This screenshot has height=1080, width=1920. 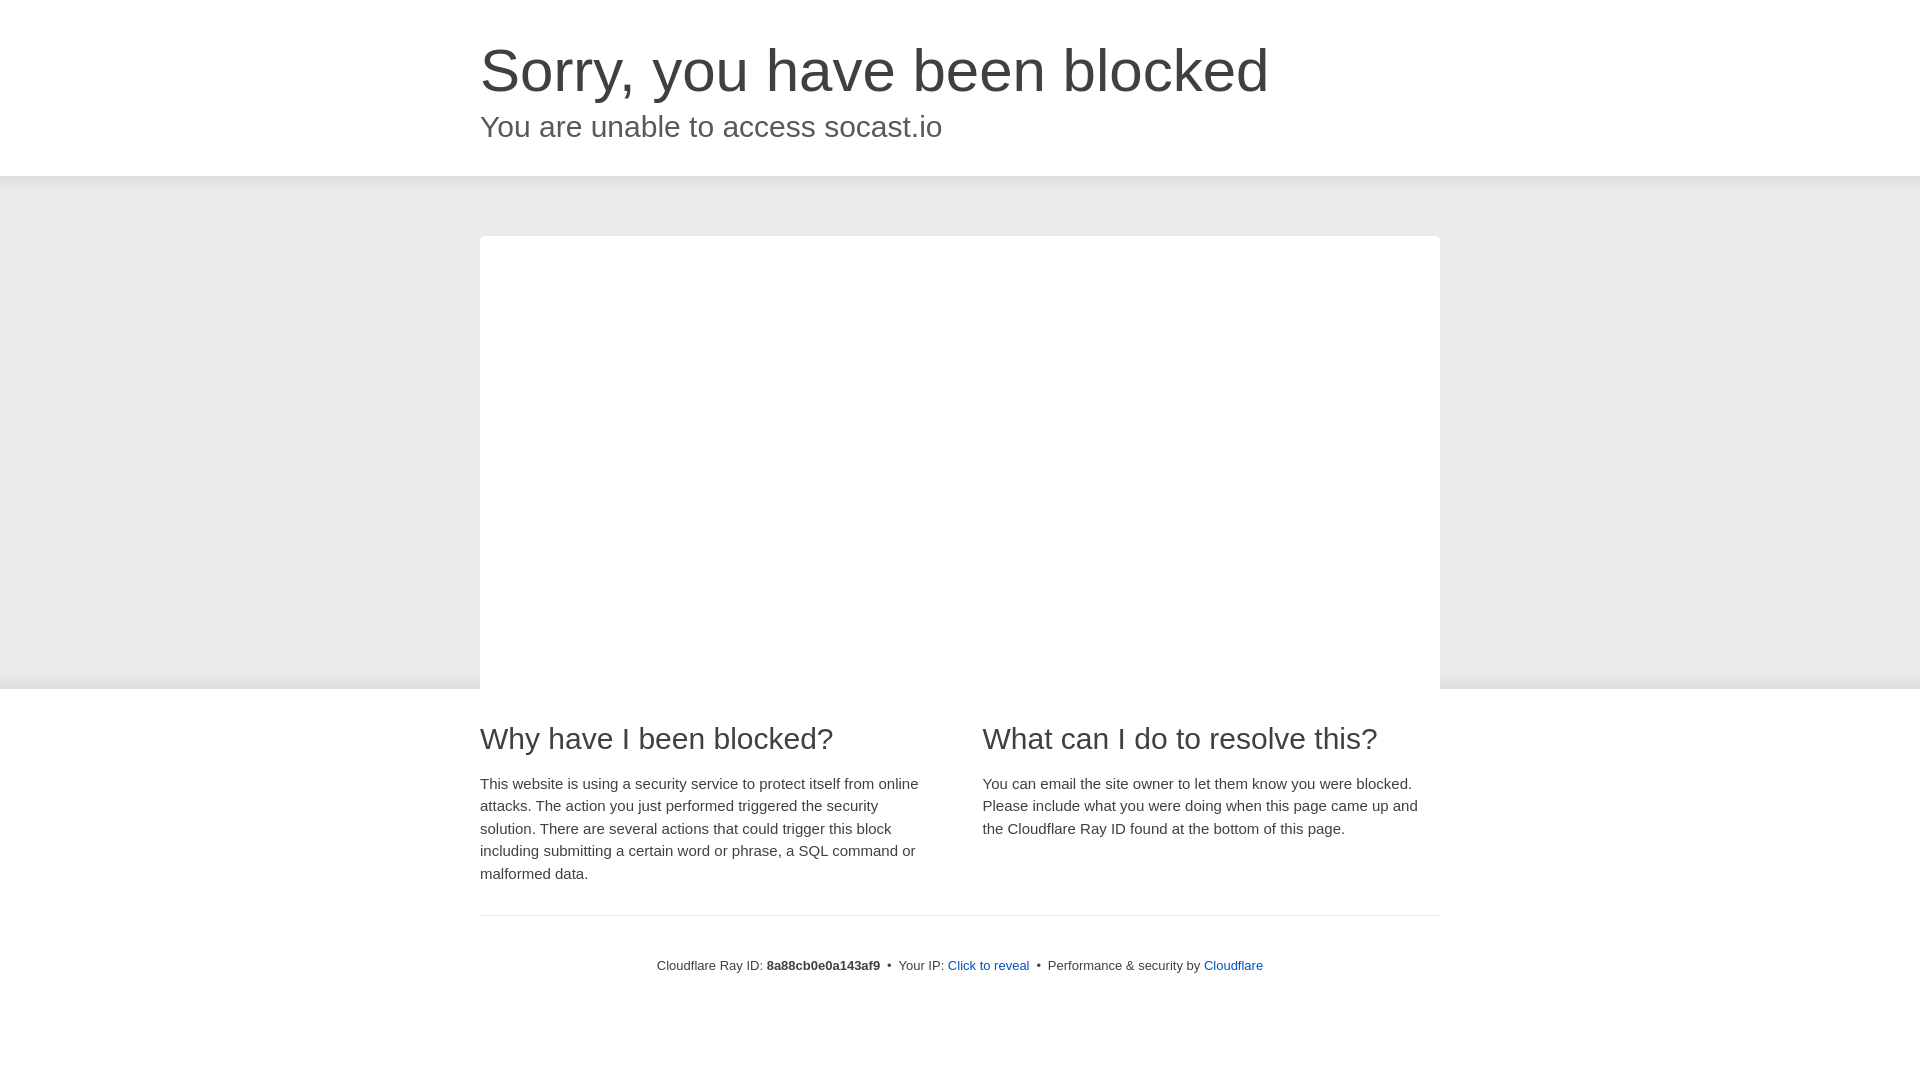 I want to click on Cloudflare, so click(x=1233, y=965).